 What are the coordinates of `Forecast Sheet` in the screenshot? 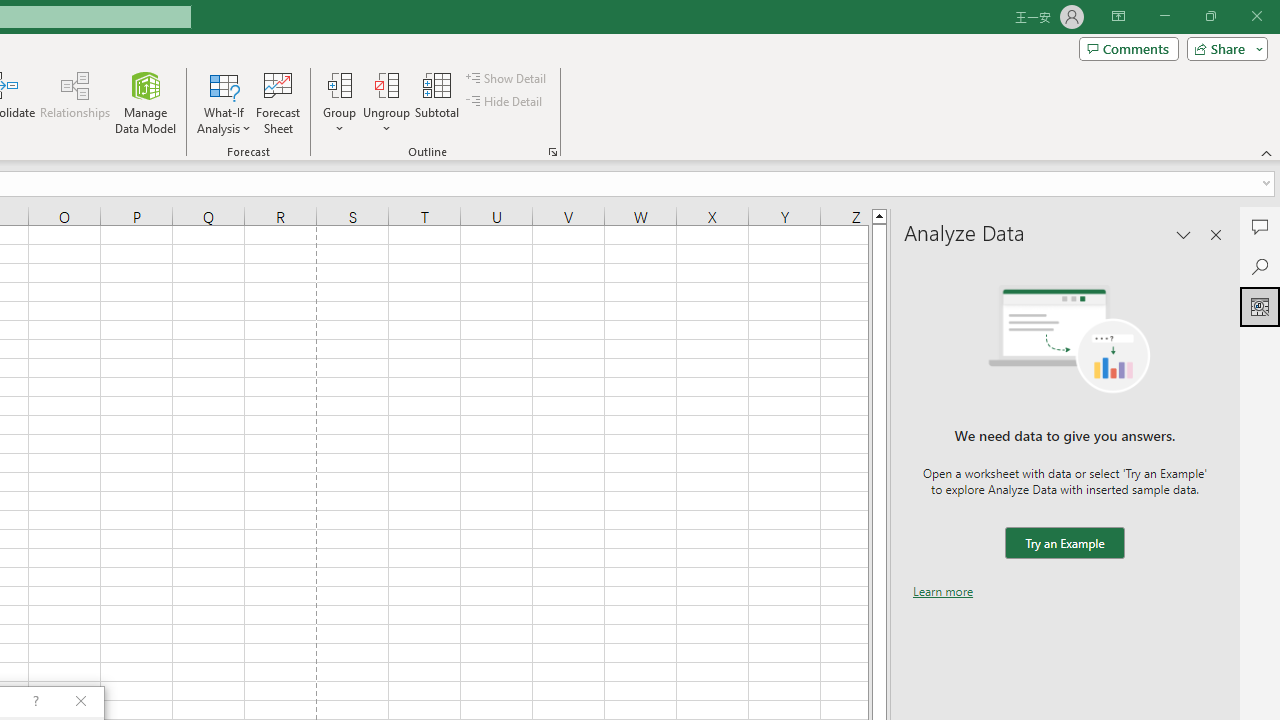 It's located at (278, 102).